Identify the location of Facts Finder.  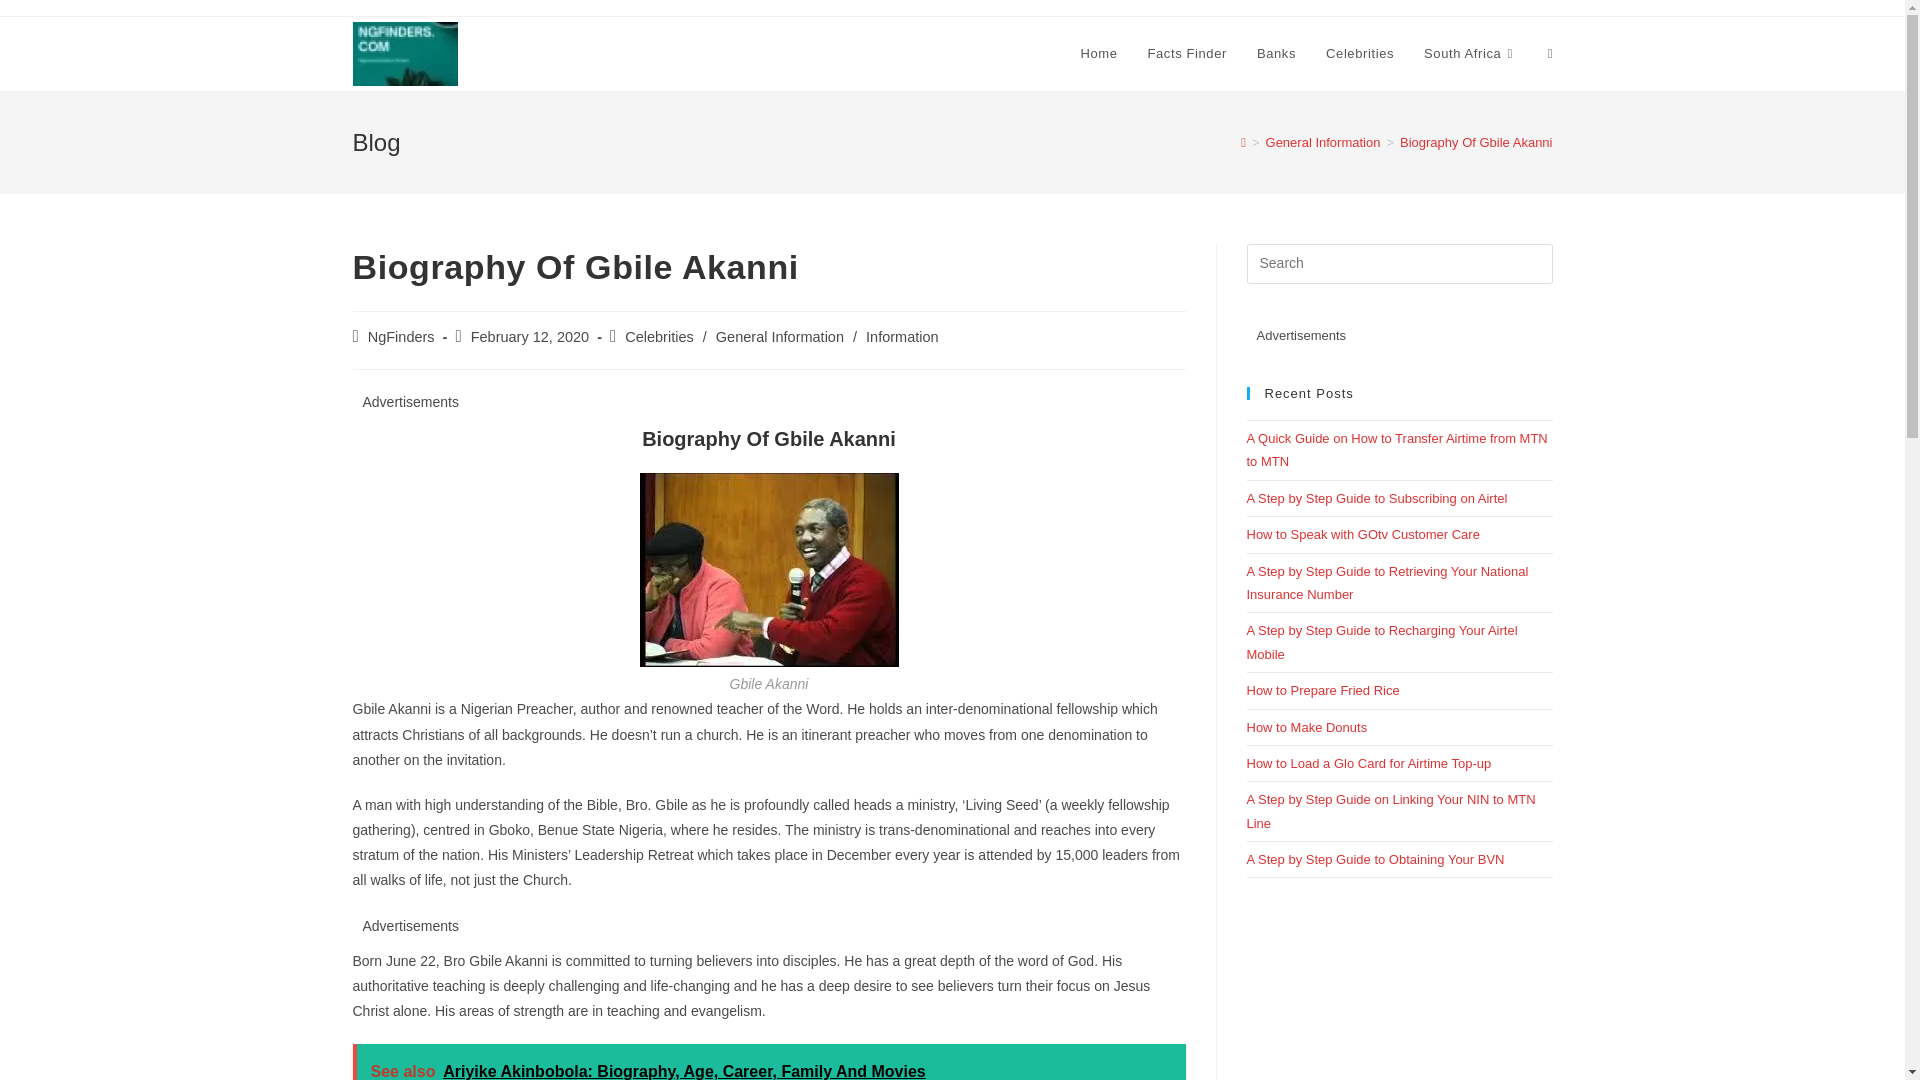
(1186, 54).